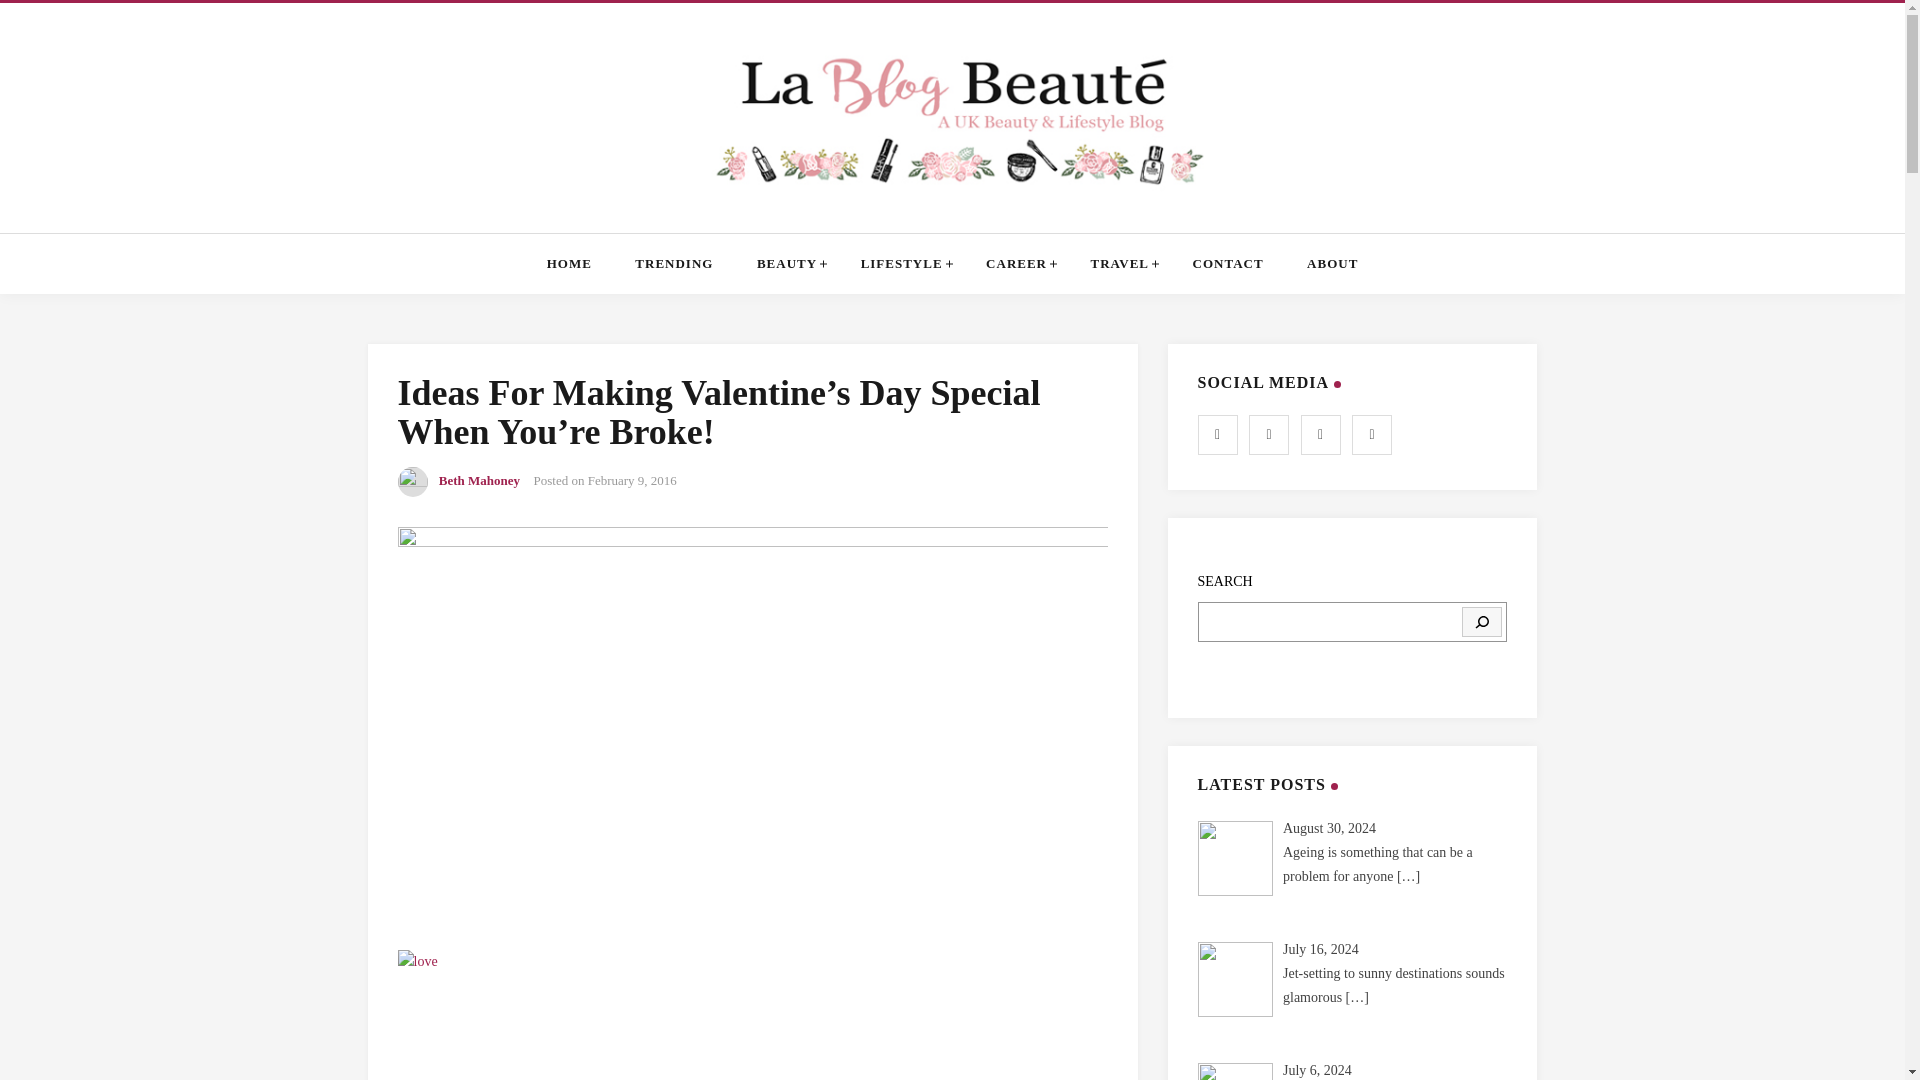 Image resolution: width=1920 pixels, height=1080 pixels. I want to click on Beth Mahoney, so click(480, 480).